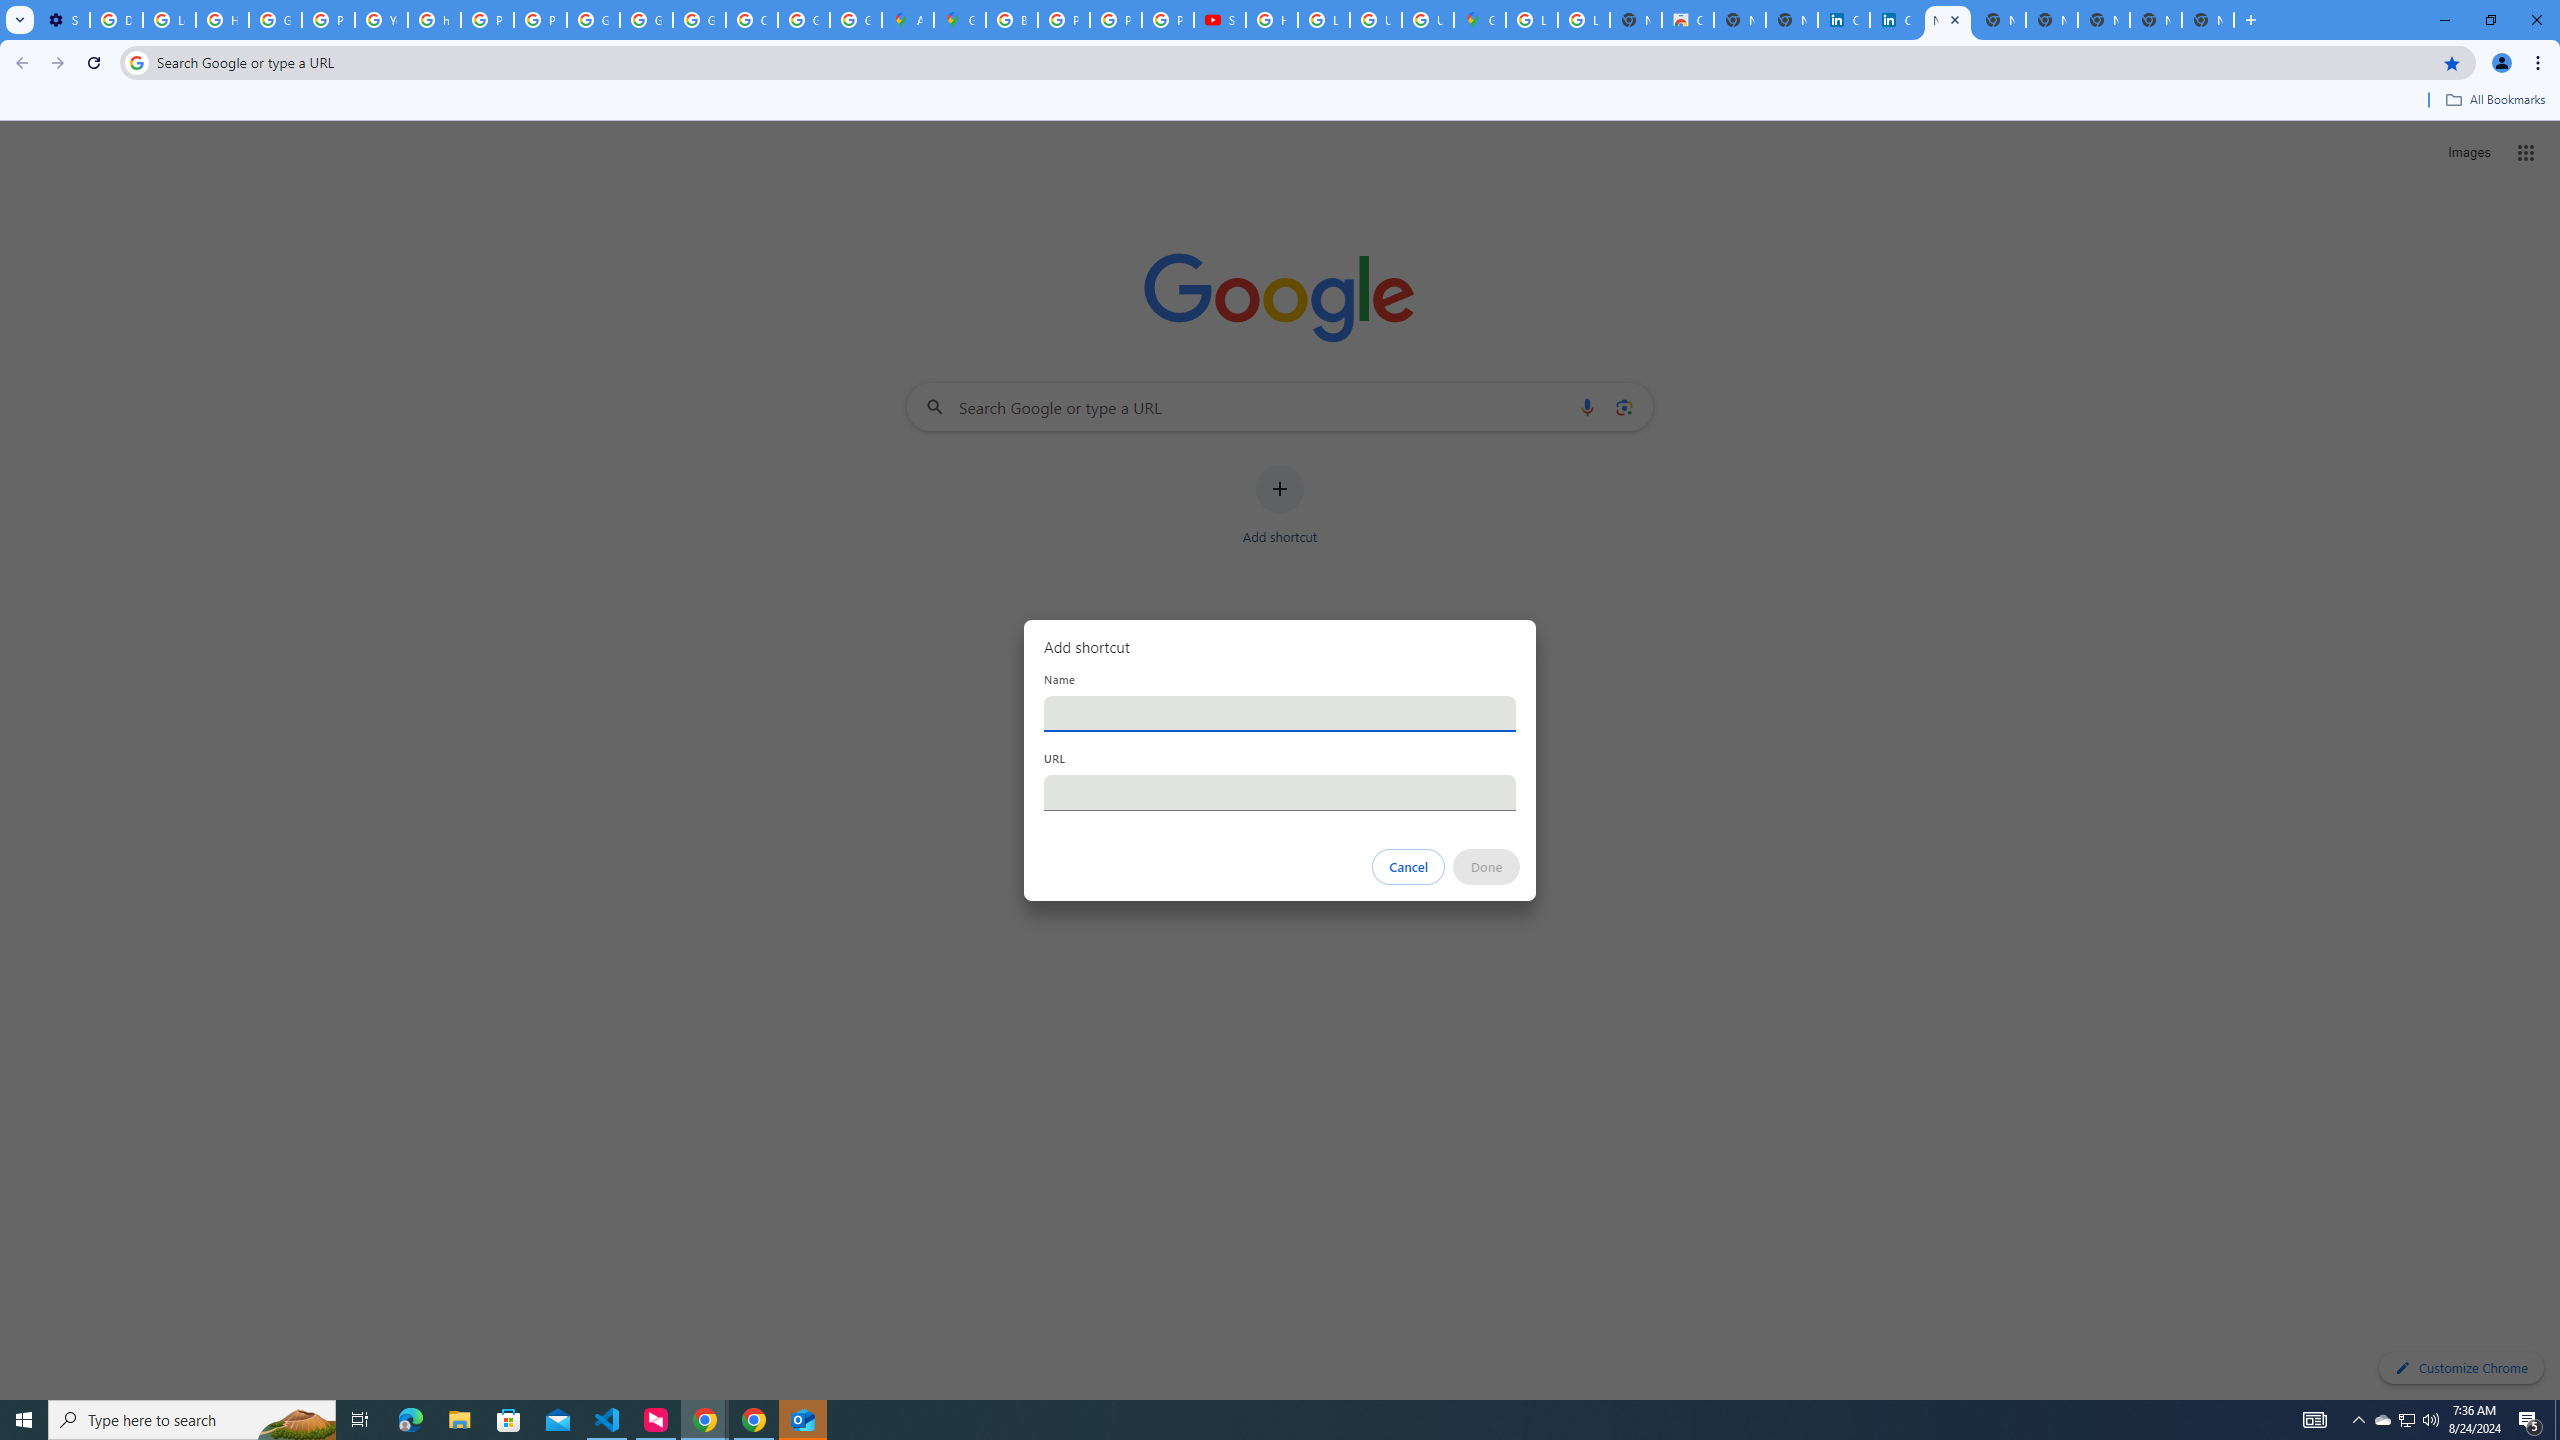 This screenshot has width=2560, height=1440. Describe the element at coordinates (1280, 713) in the screenshot. I see `Name` at that location.